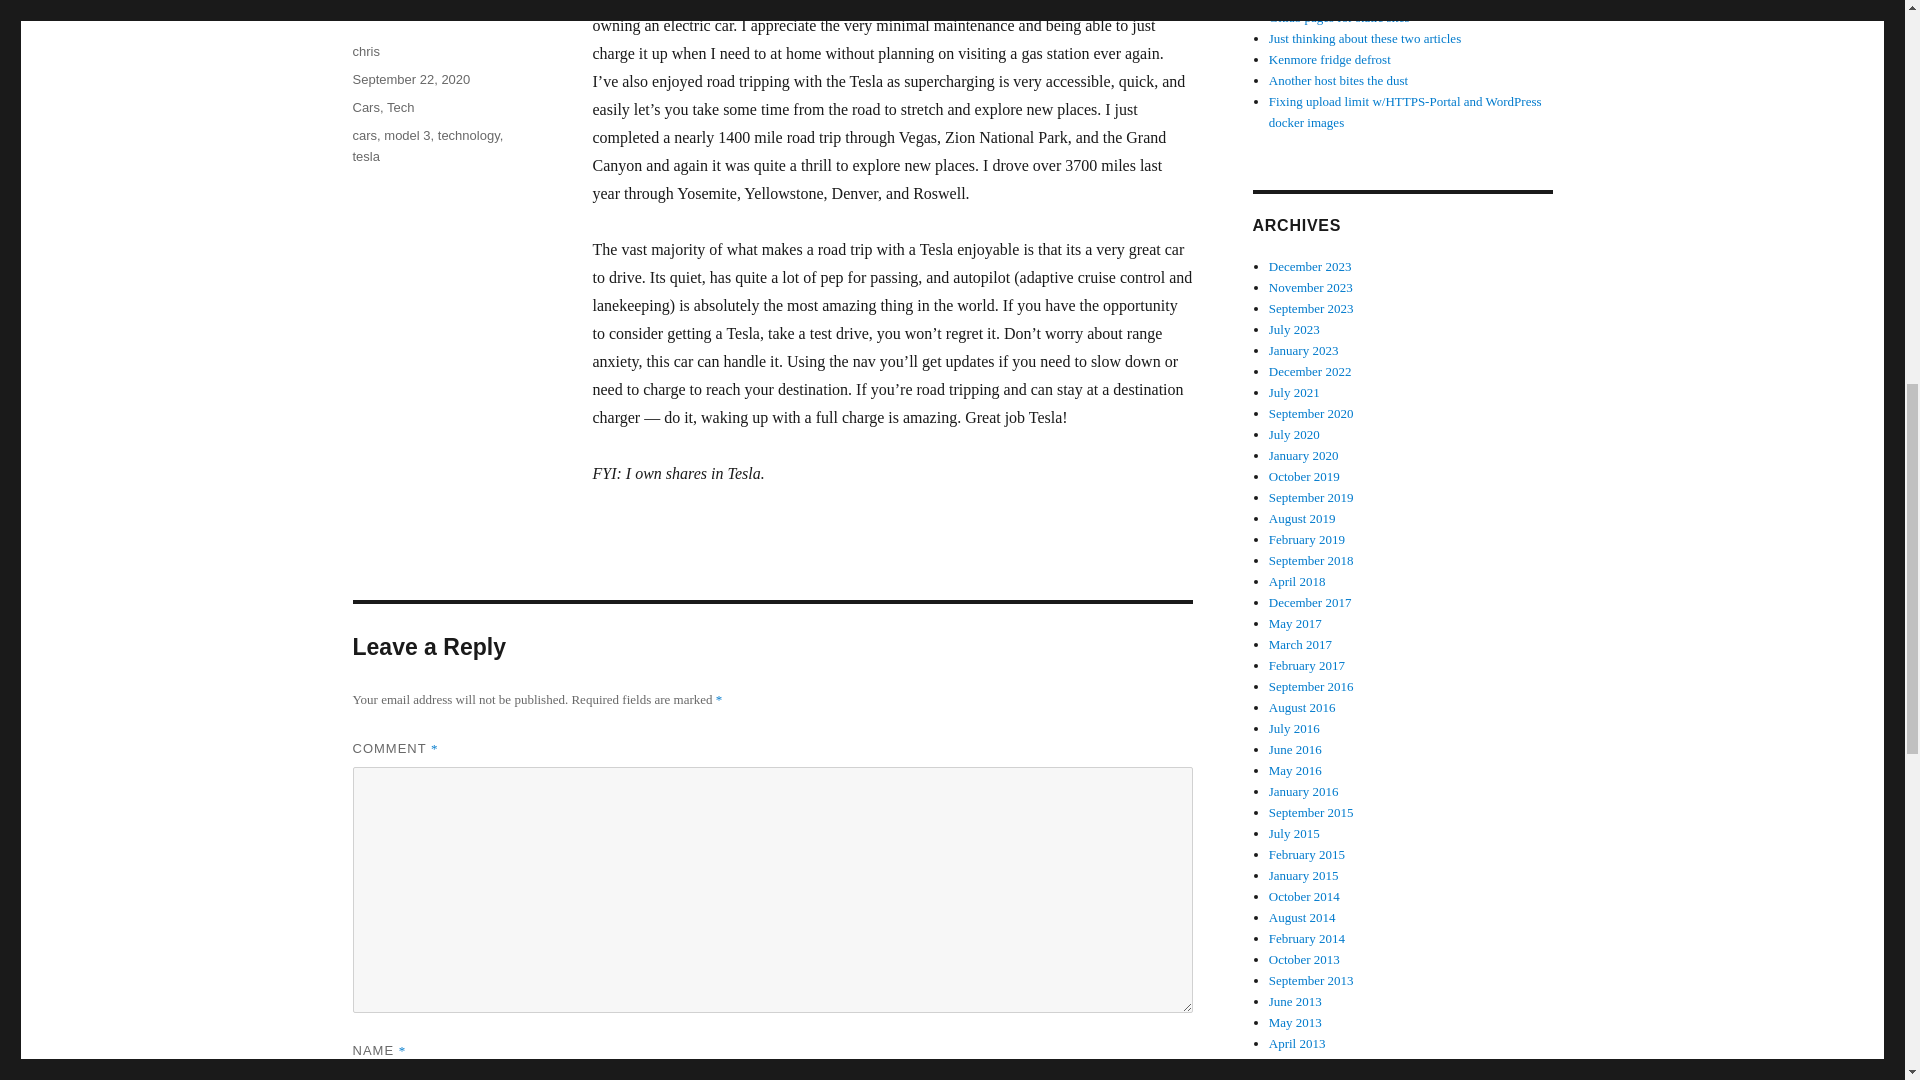 This screenshot has width=1920, height=1080. What do you see at coordinates (364, 52) in the screenshot?
I see `chris` at bounding box center [364, 52].